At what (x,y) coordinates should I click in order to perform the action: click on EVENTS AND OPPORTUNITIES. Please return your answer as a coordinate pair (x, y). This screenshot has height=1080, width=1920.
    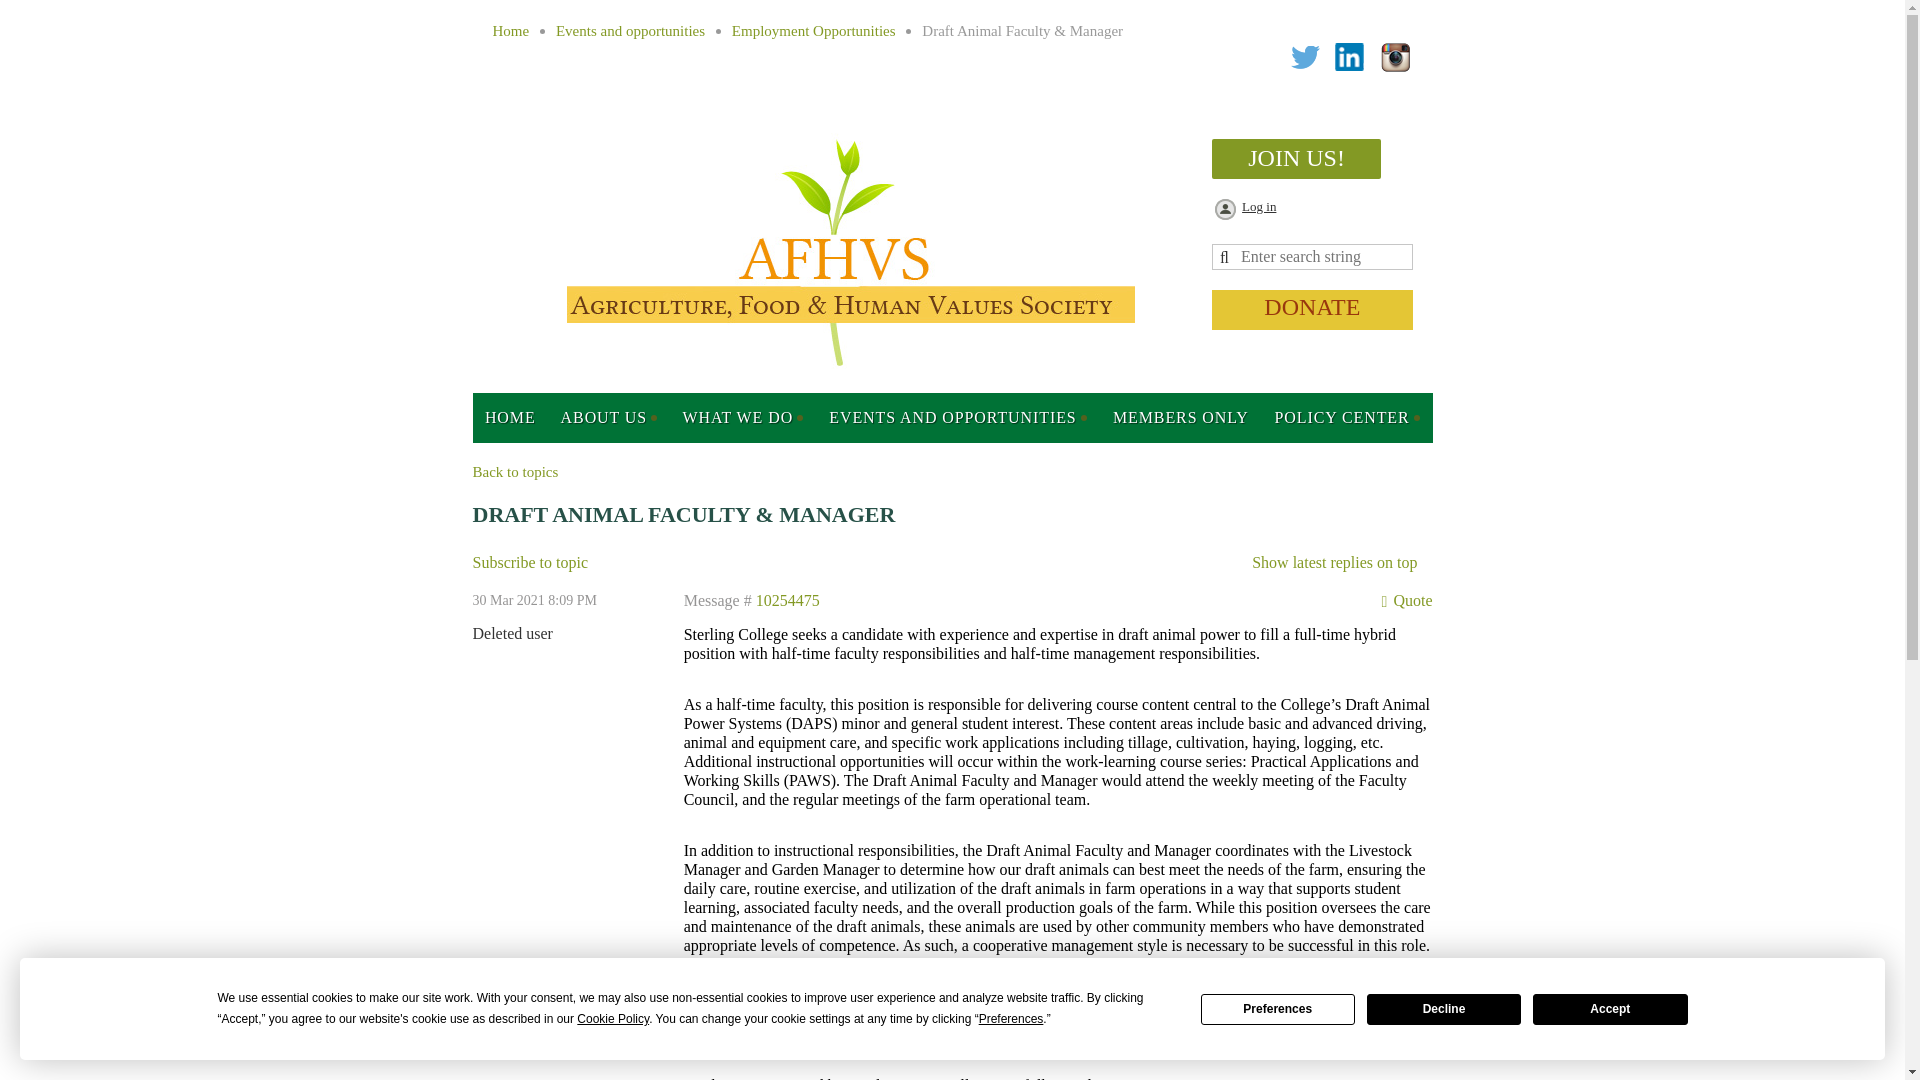
    Looking at the image, I should click on (958, 418).